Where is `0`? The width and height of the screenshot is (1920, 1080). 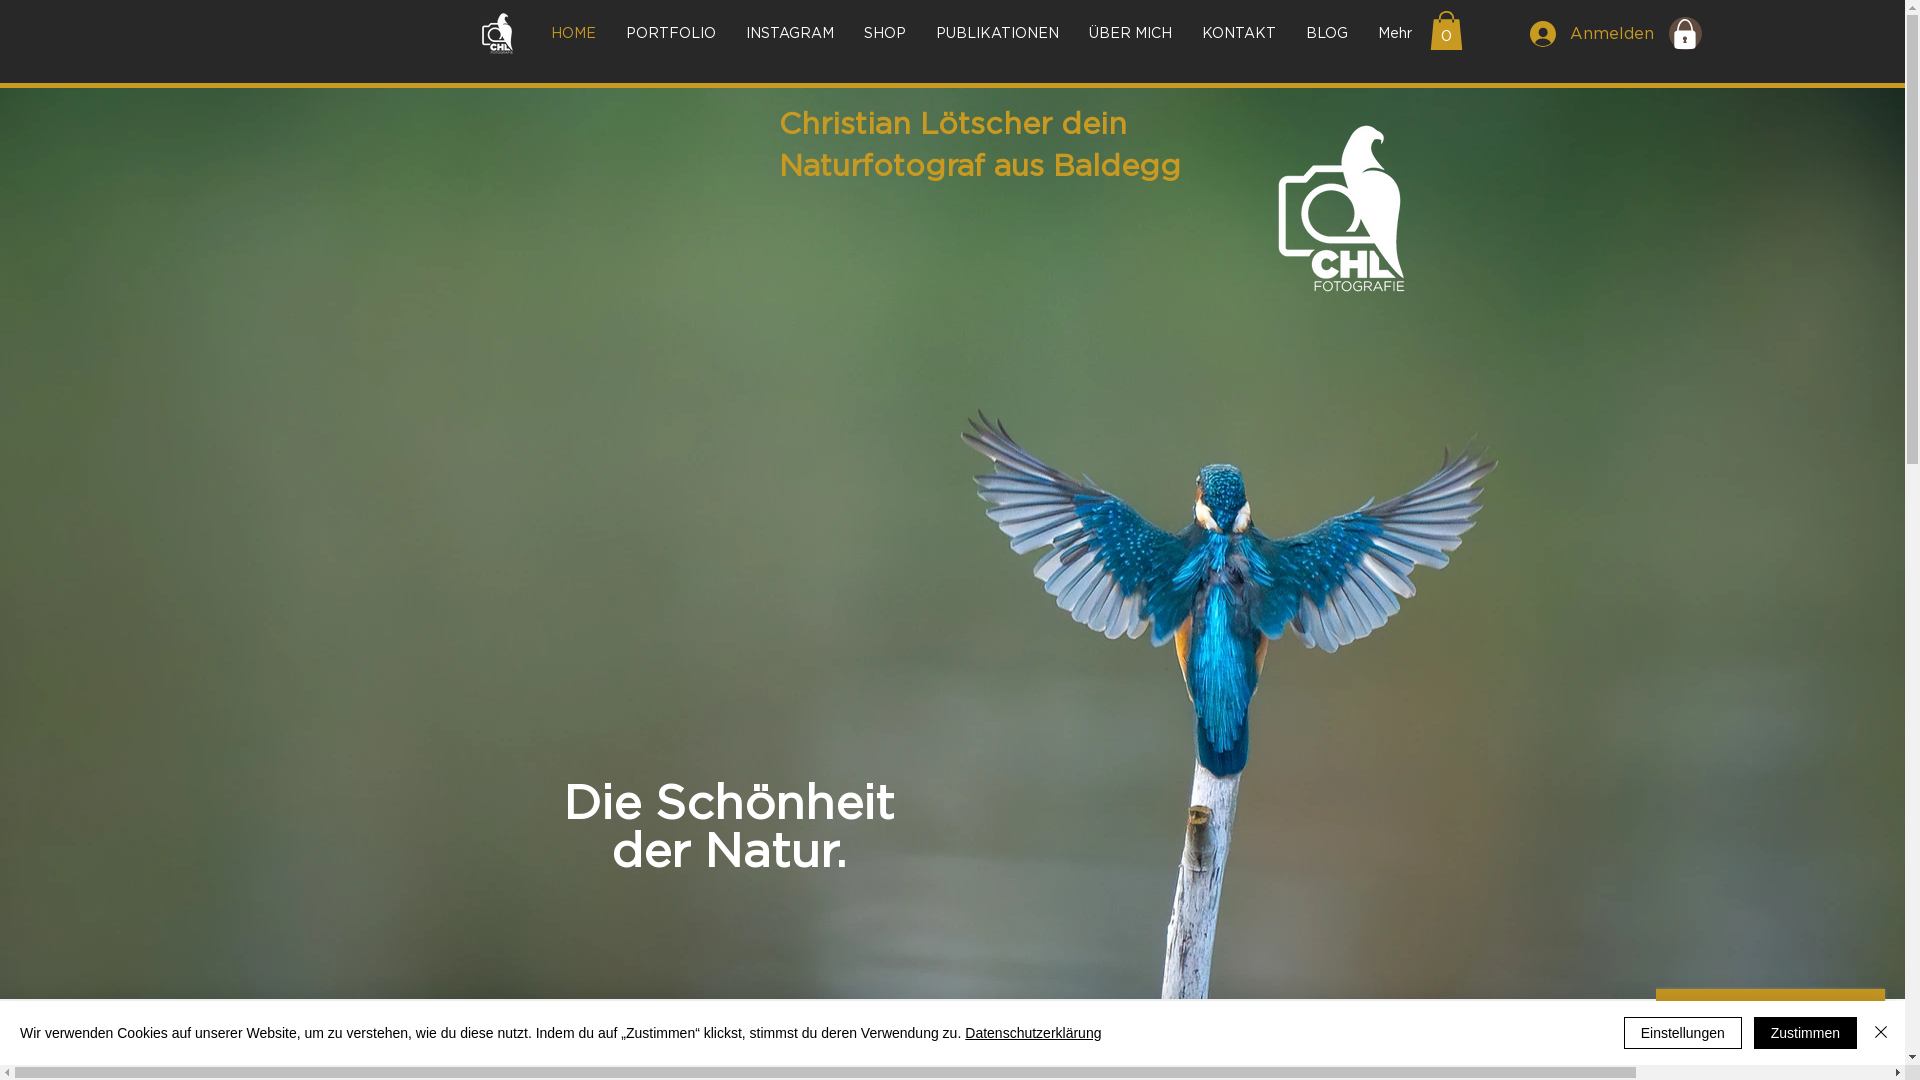 0 is located at coordinates (1446, 30).